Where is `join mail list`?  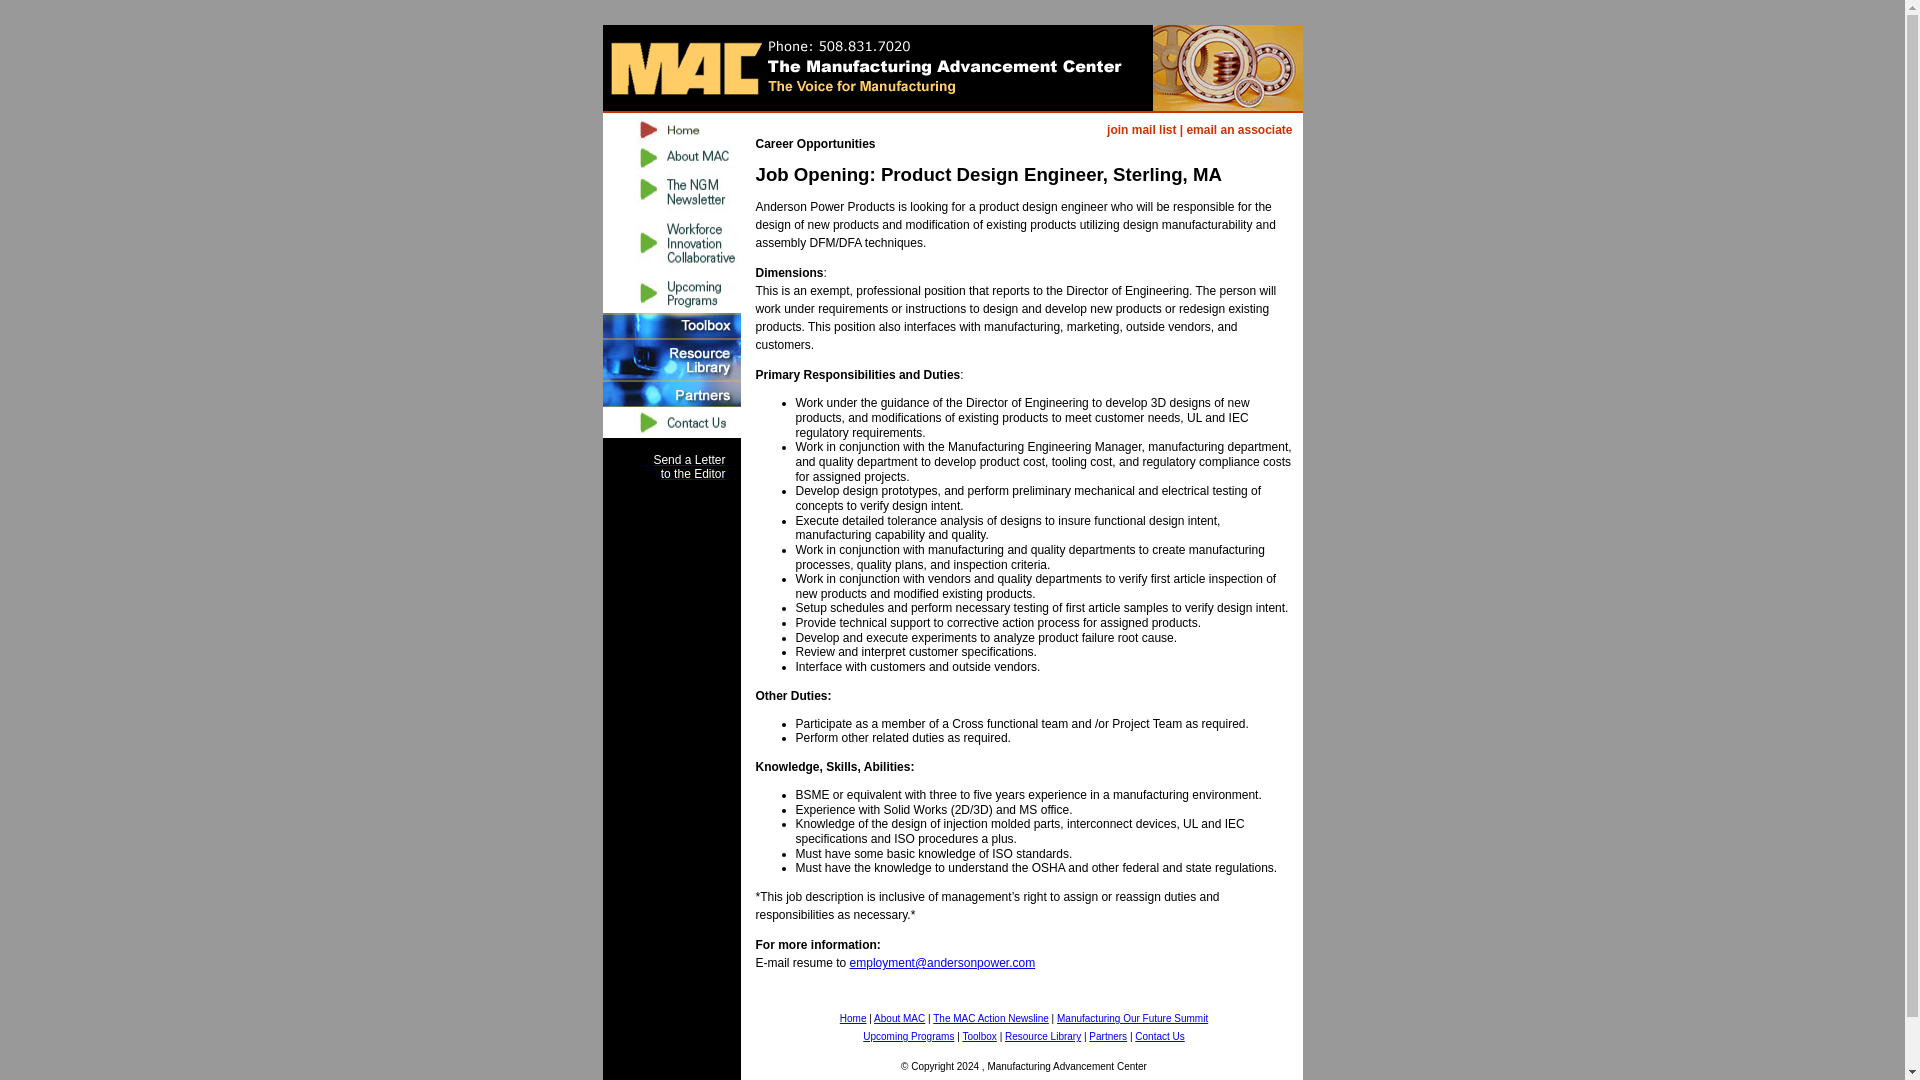 join mail list is located at coordinates (1141, 130).